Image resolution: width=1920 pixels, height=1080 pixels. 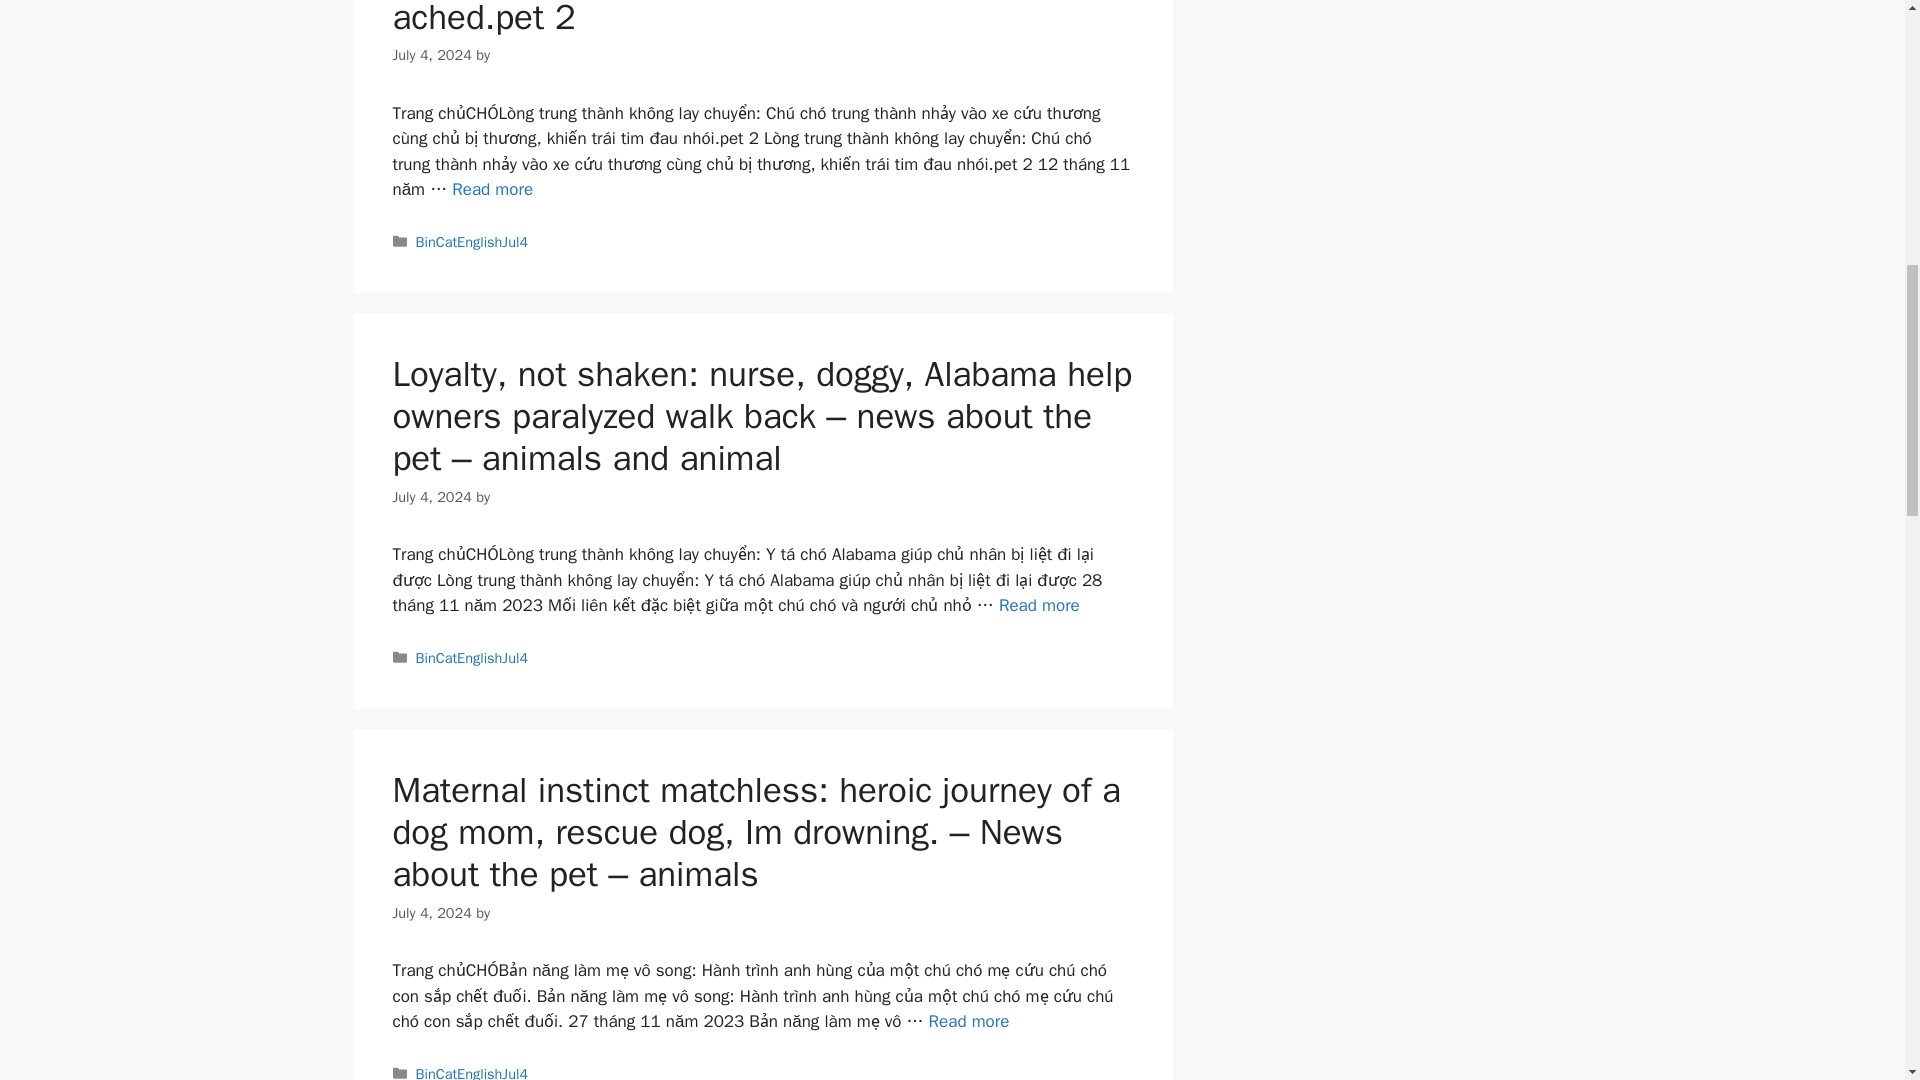 I want to click on Read more, so click(x=1038, y=605).